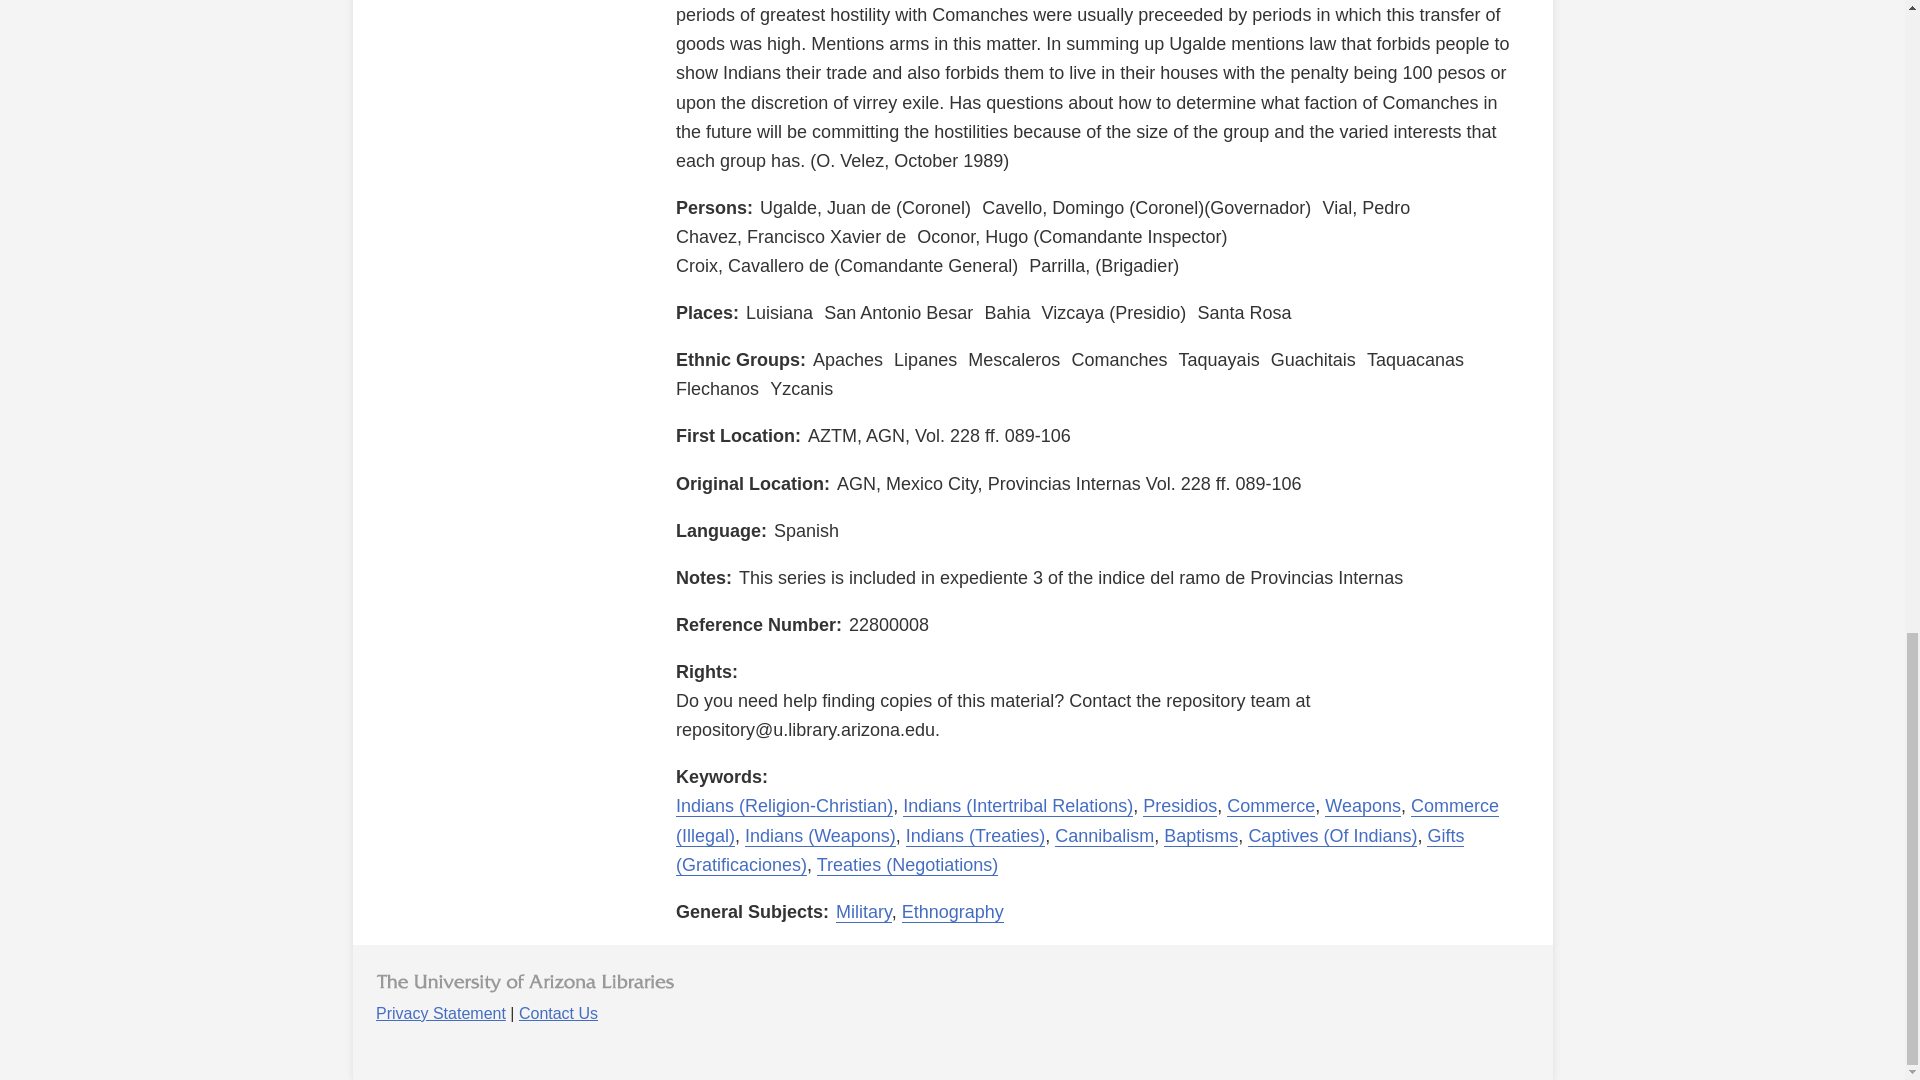  What do you see at coordinates (1270, 806) in the screenshot?
I see `Commerce` at bounding box center [1270, 806].